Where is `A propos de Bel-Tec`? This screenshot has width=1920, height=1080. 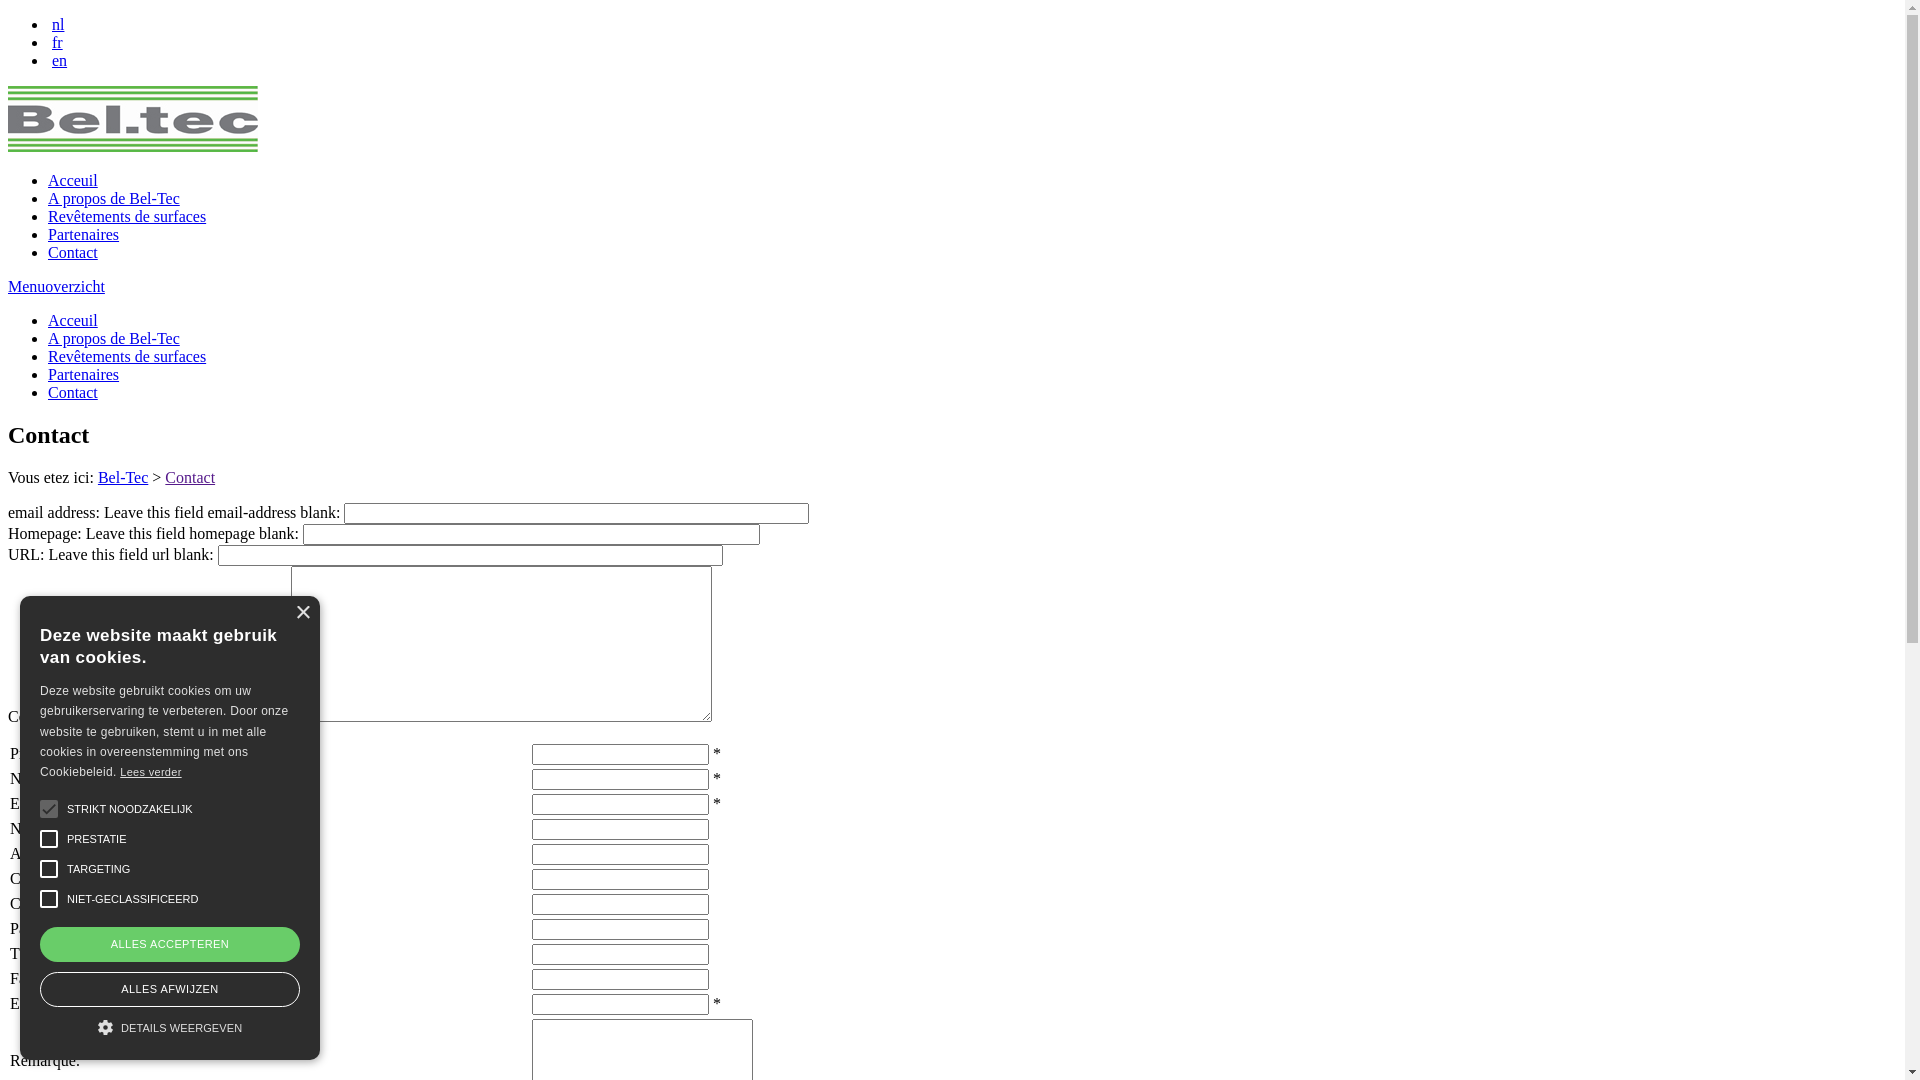 A propos de Bel-Tec is located at coordinates (114, 198).